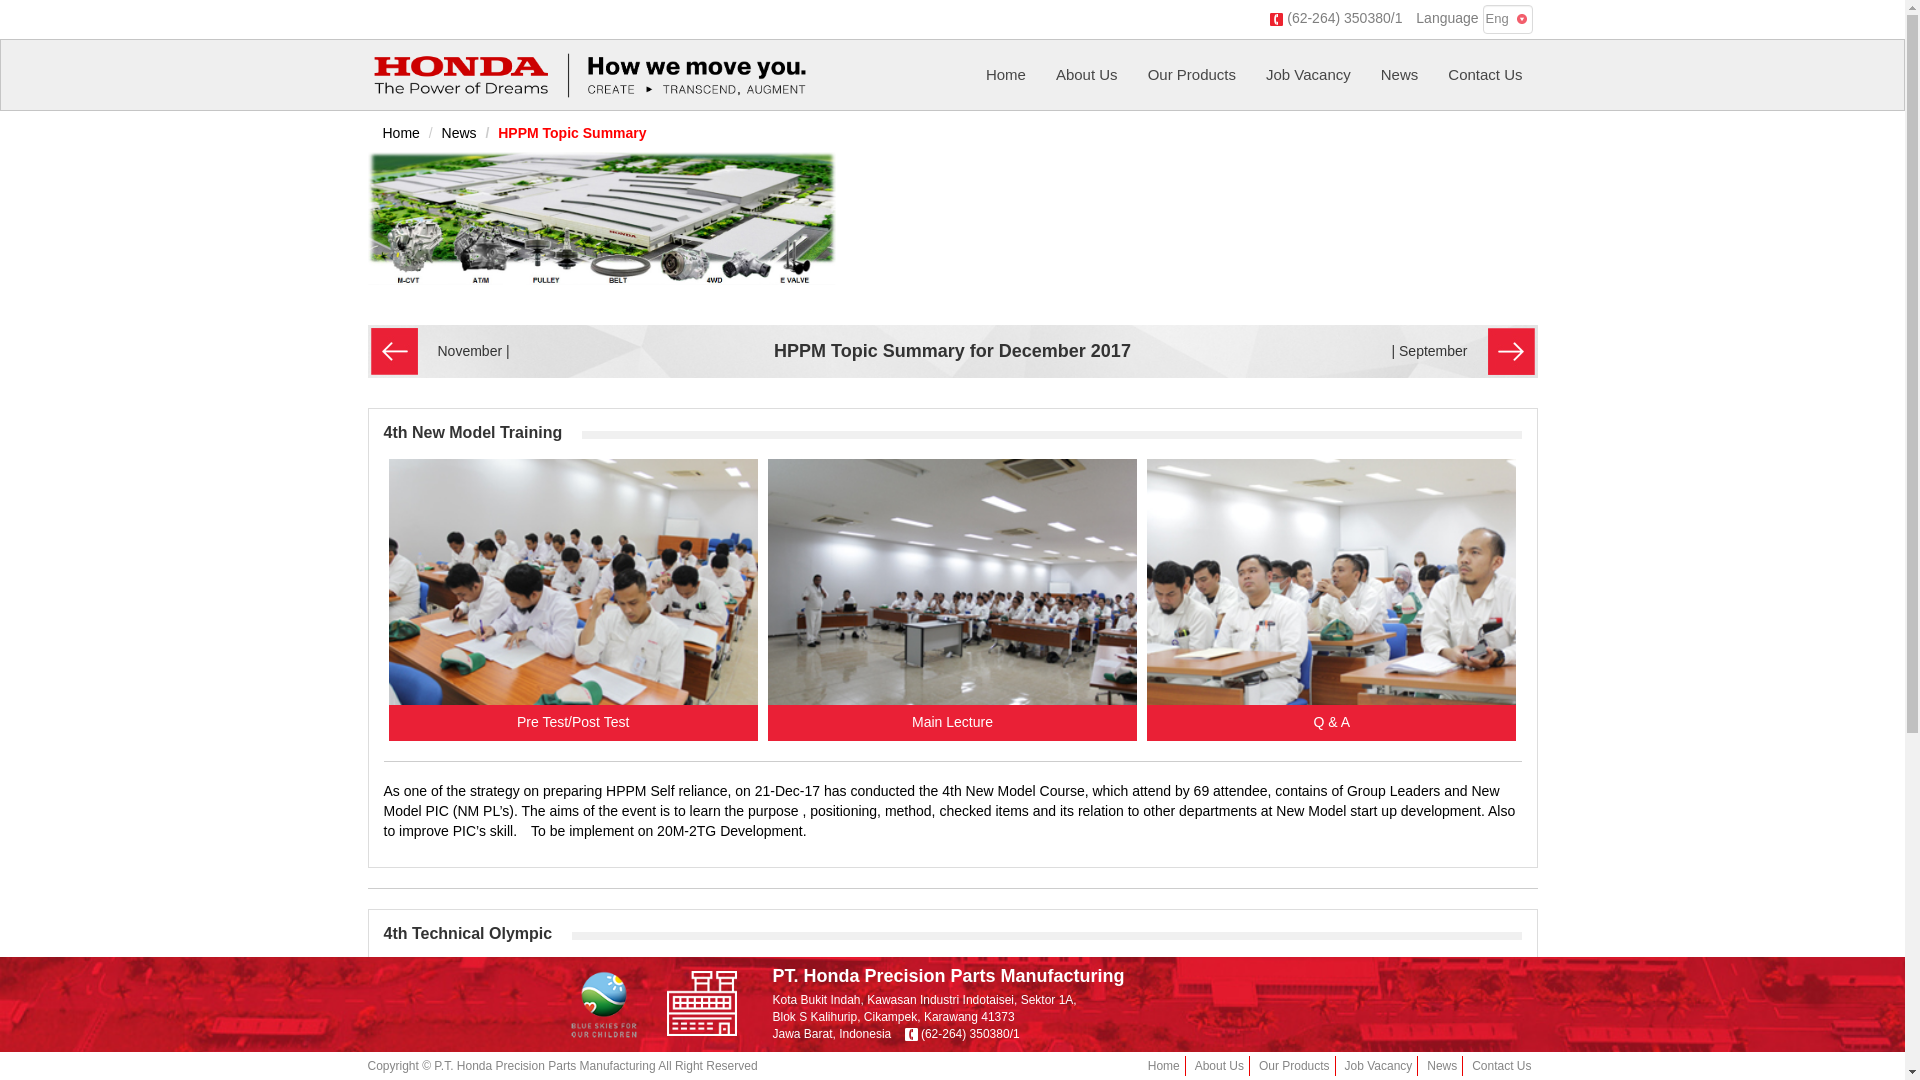 Image resolution: width=1920 pixels, height=1080 pixels. I want to click on News, so click(1400, 74).